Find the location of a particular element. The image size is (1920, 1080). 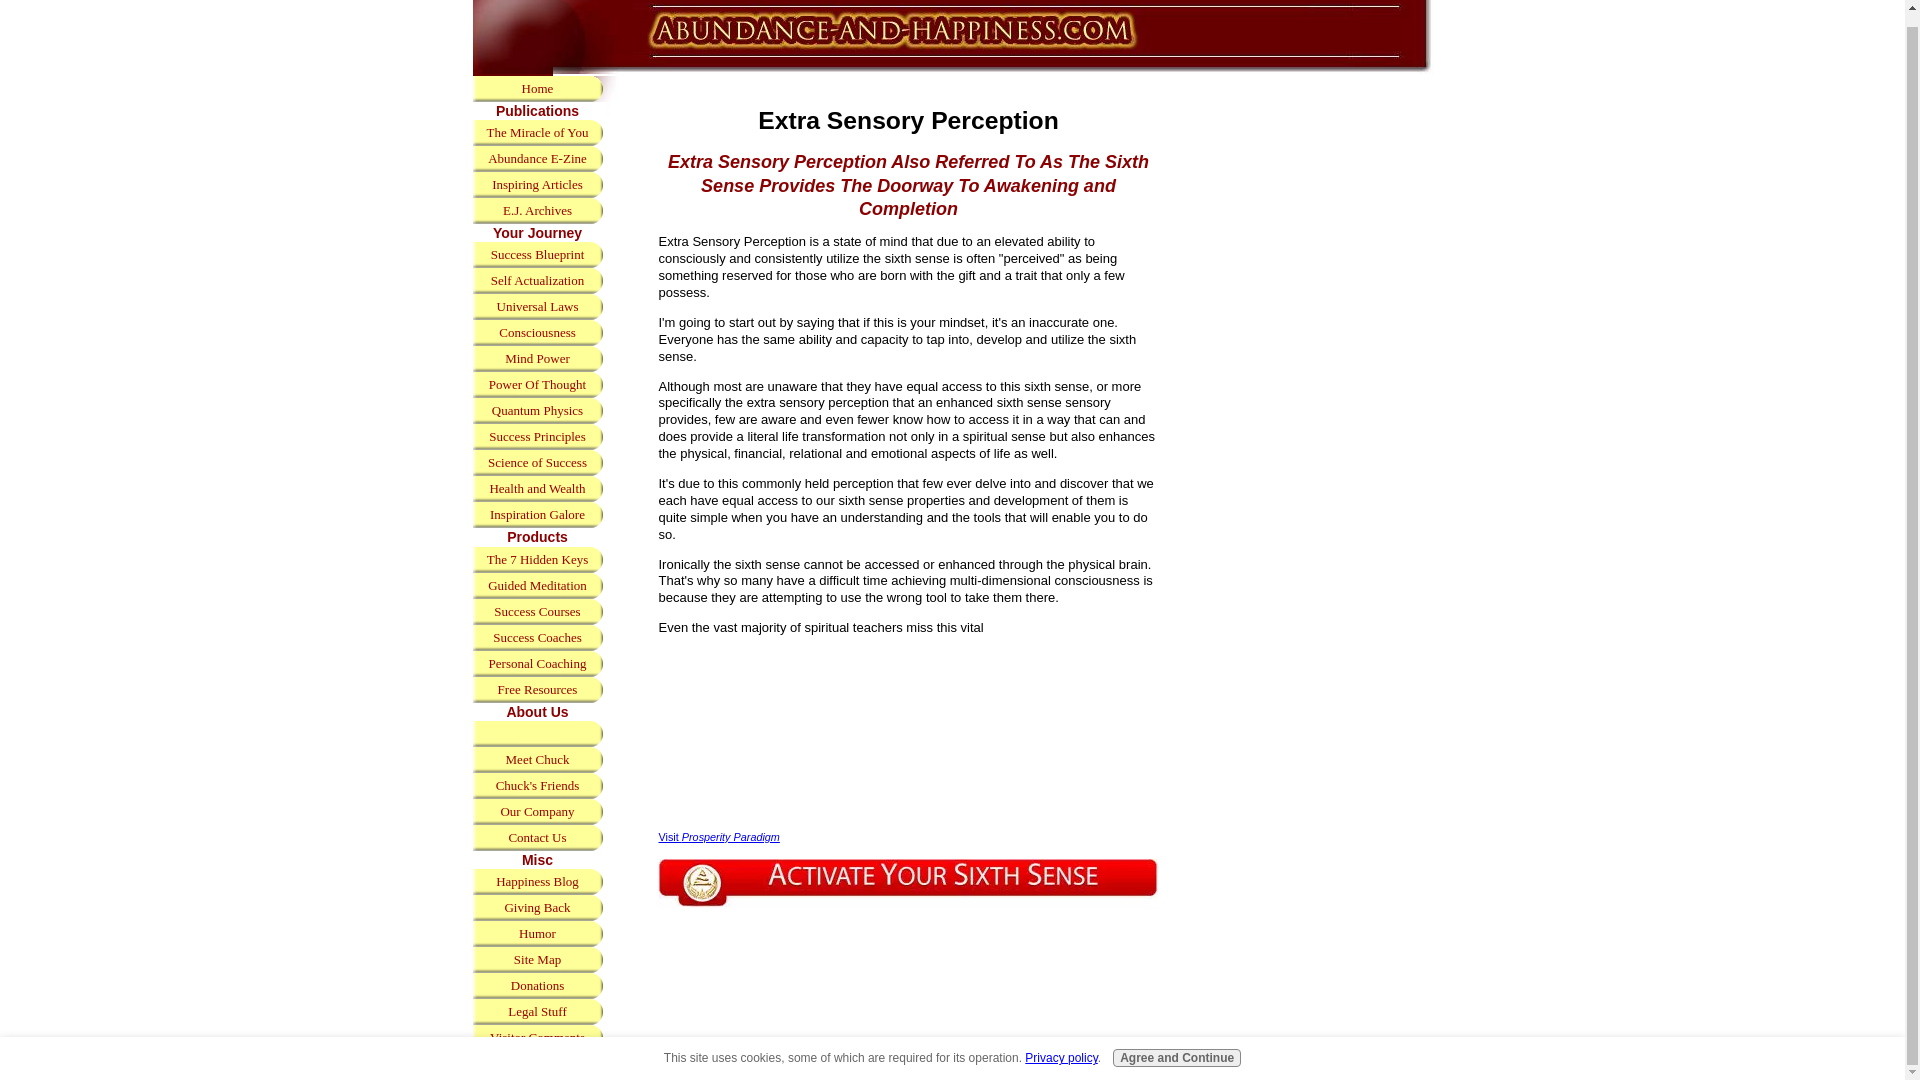

Contact Us is located at coordinates (537, 838).